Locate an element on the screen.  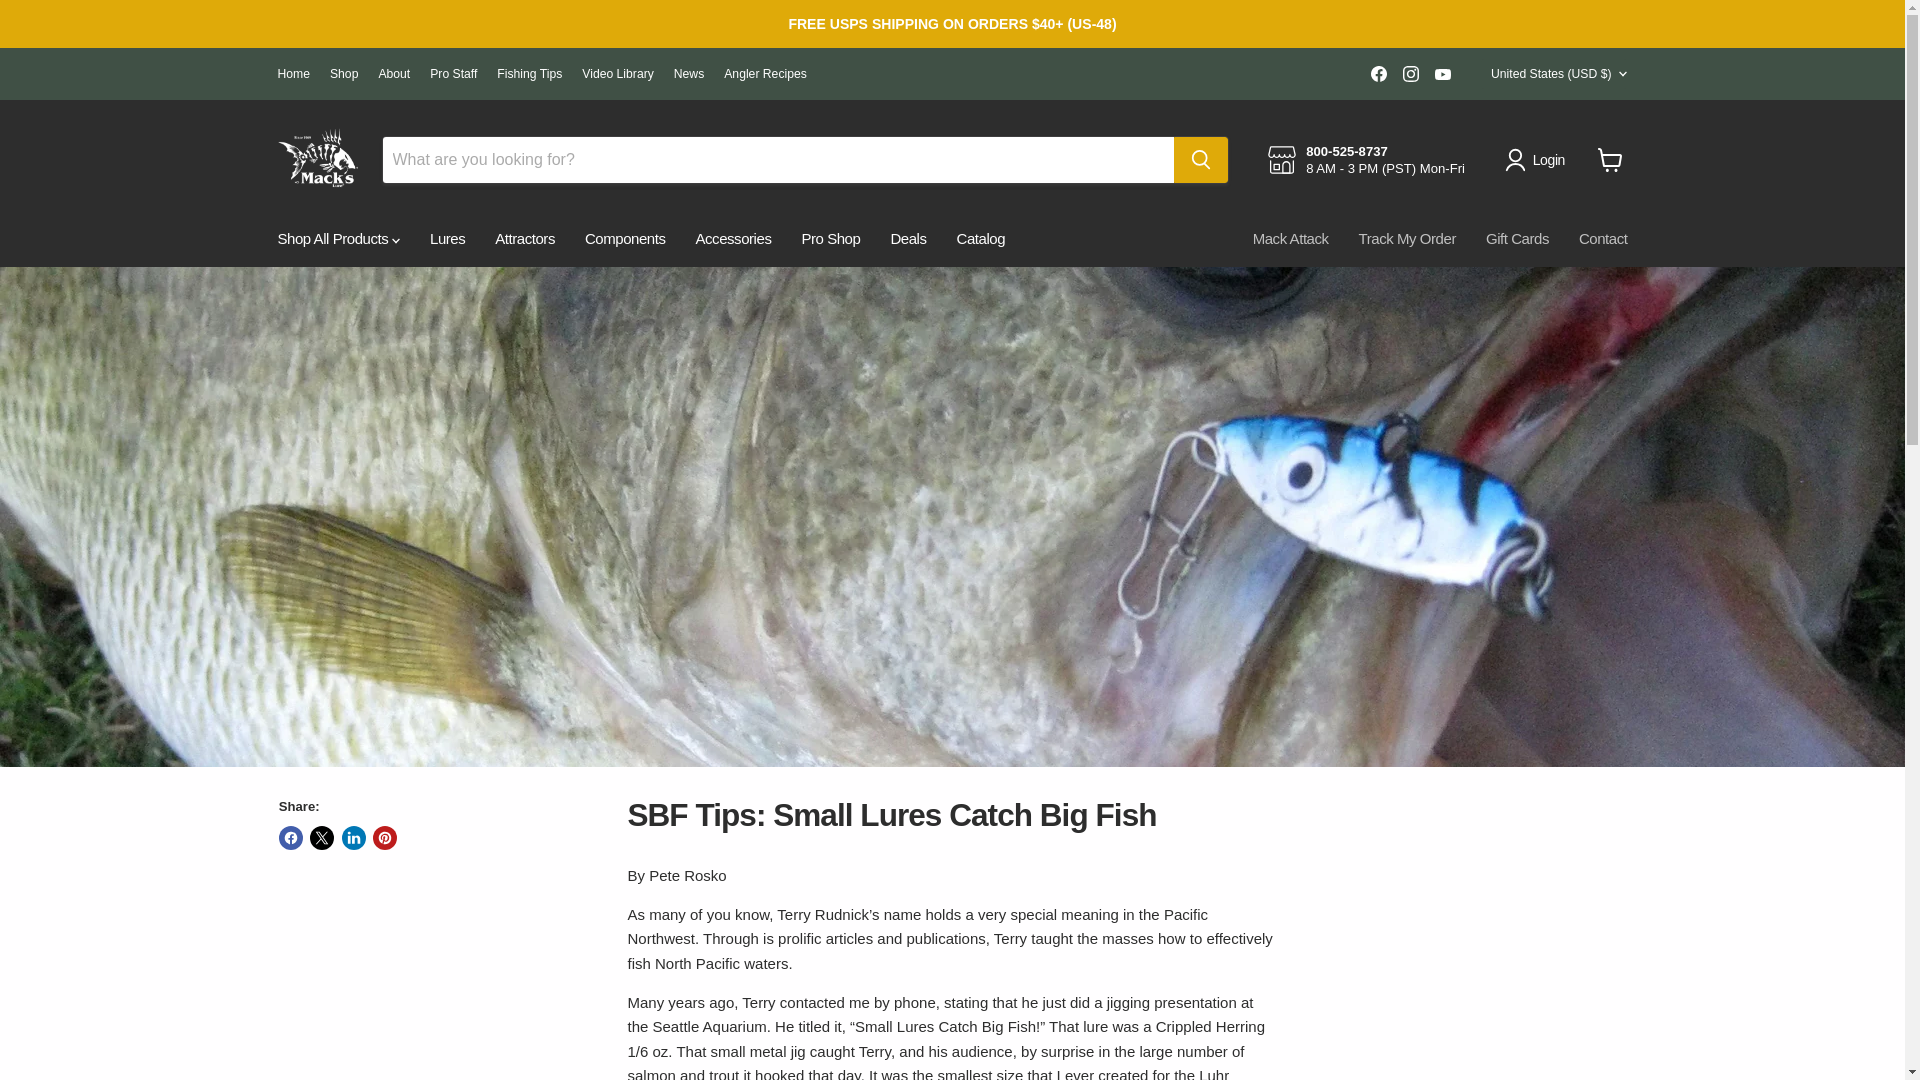
Pro Staff is located at coordinates (453, 74).